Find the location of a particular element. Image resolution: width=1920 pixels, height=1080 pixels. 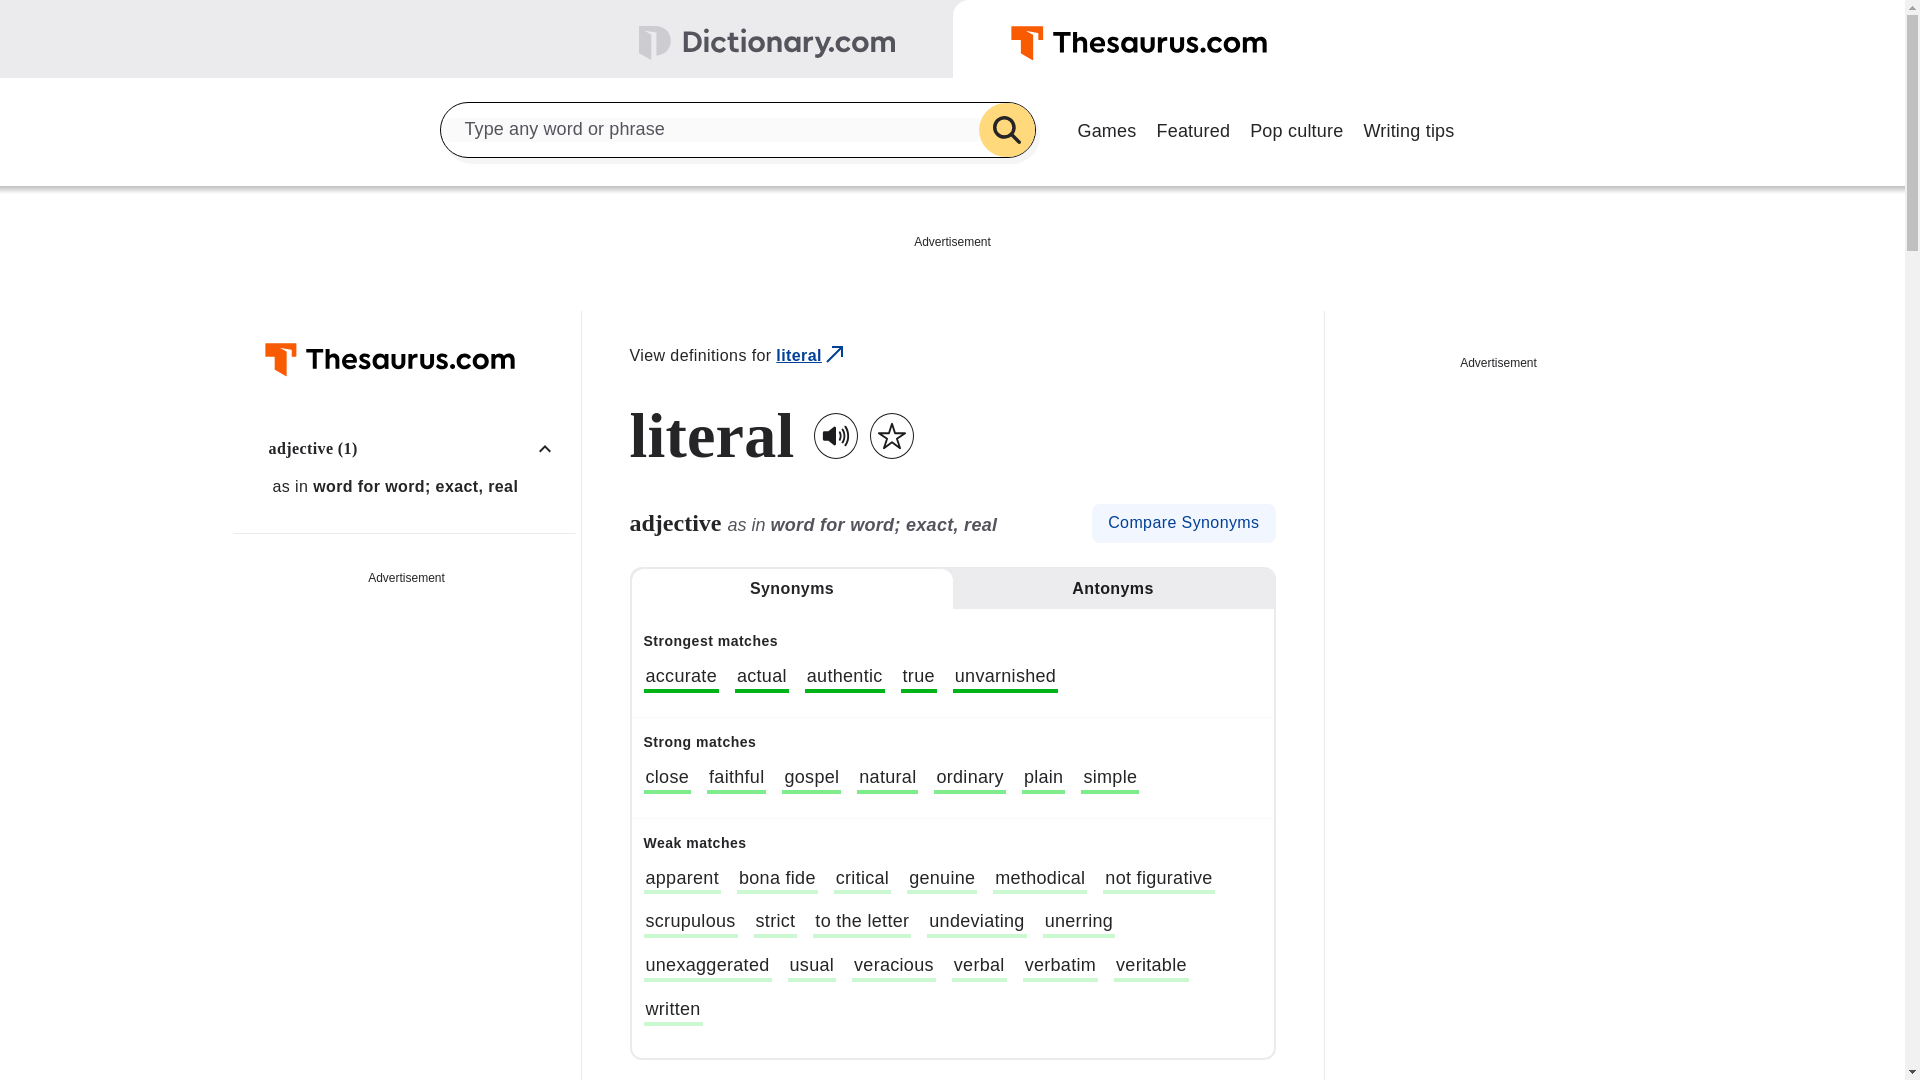

Compare Synonyms is located at coordinates (1183, 523).